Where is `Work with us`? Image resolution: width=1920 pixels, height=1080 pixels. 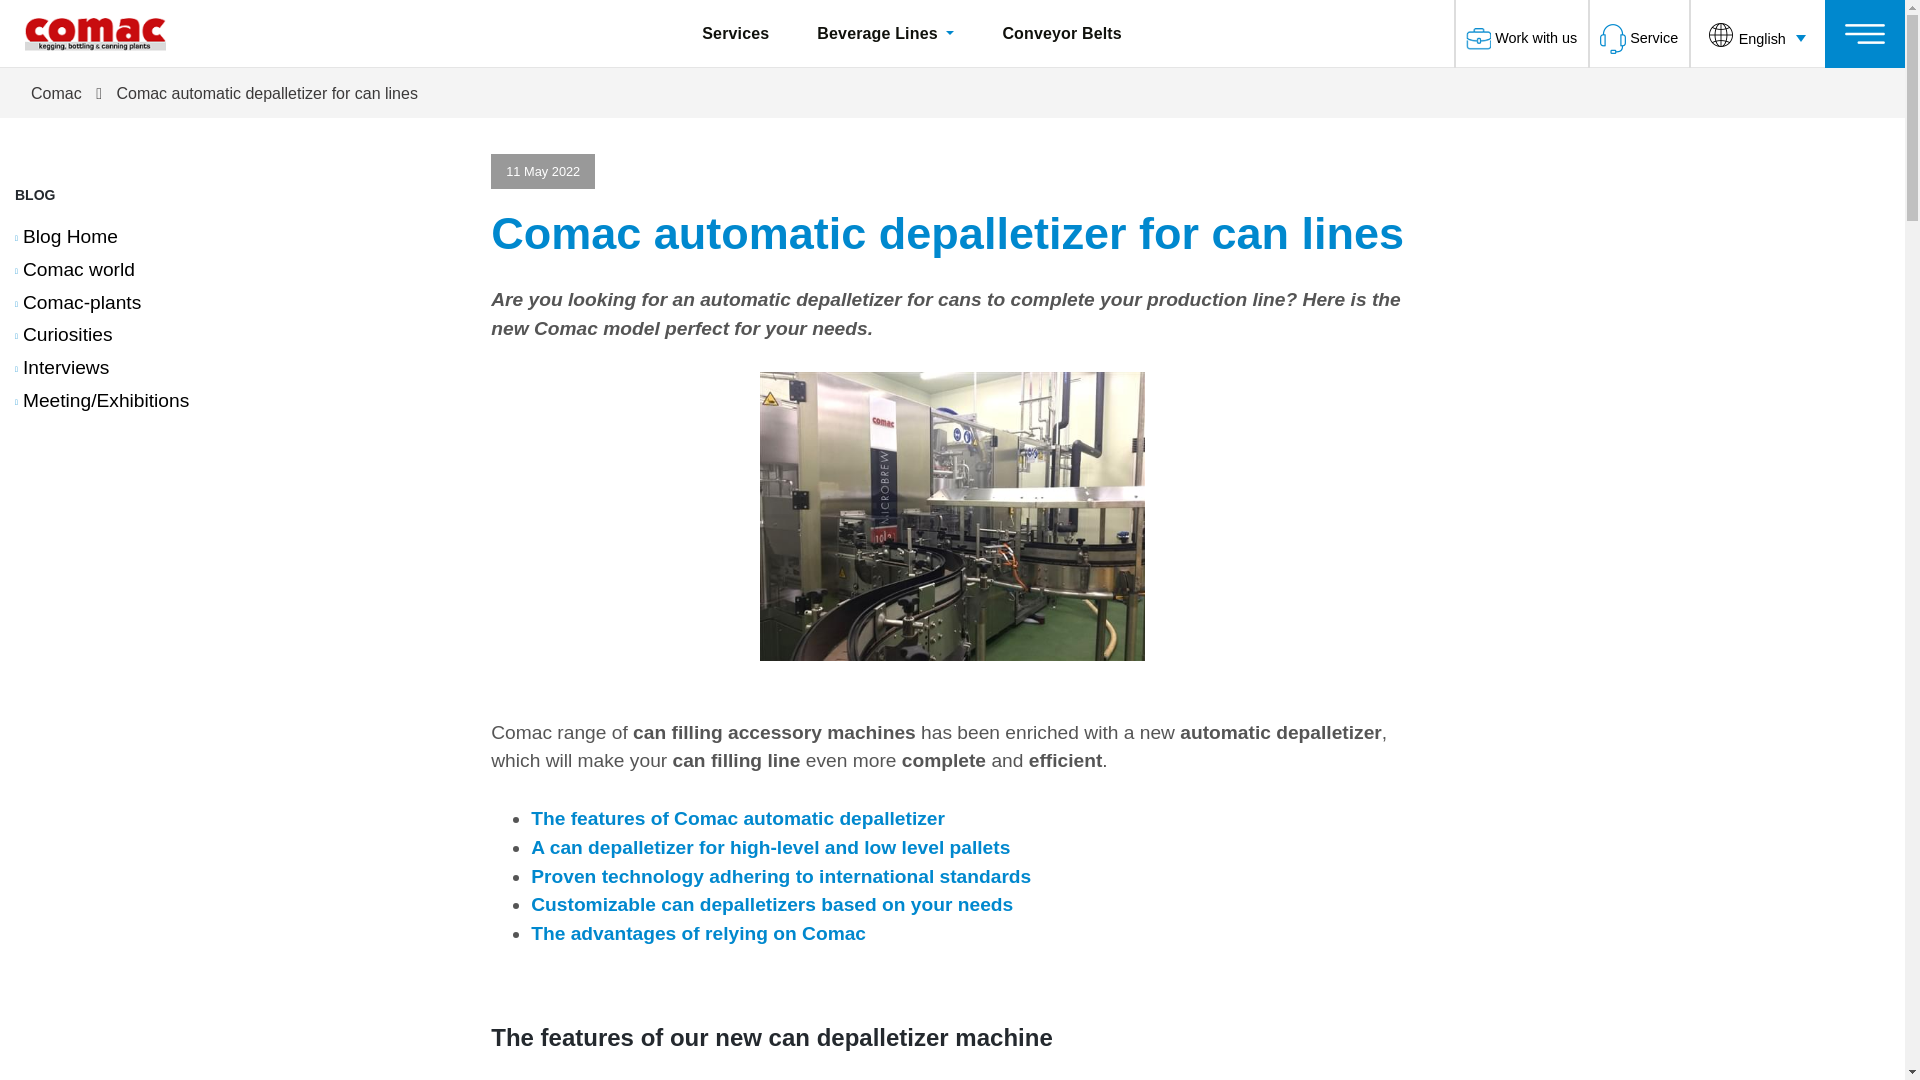 Work with us is located at coordinates (1536, 38).